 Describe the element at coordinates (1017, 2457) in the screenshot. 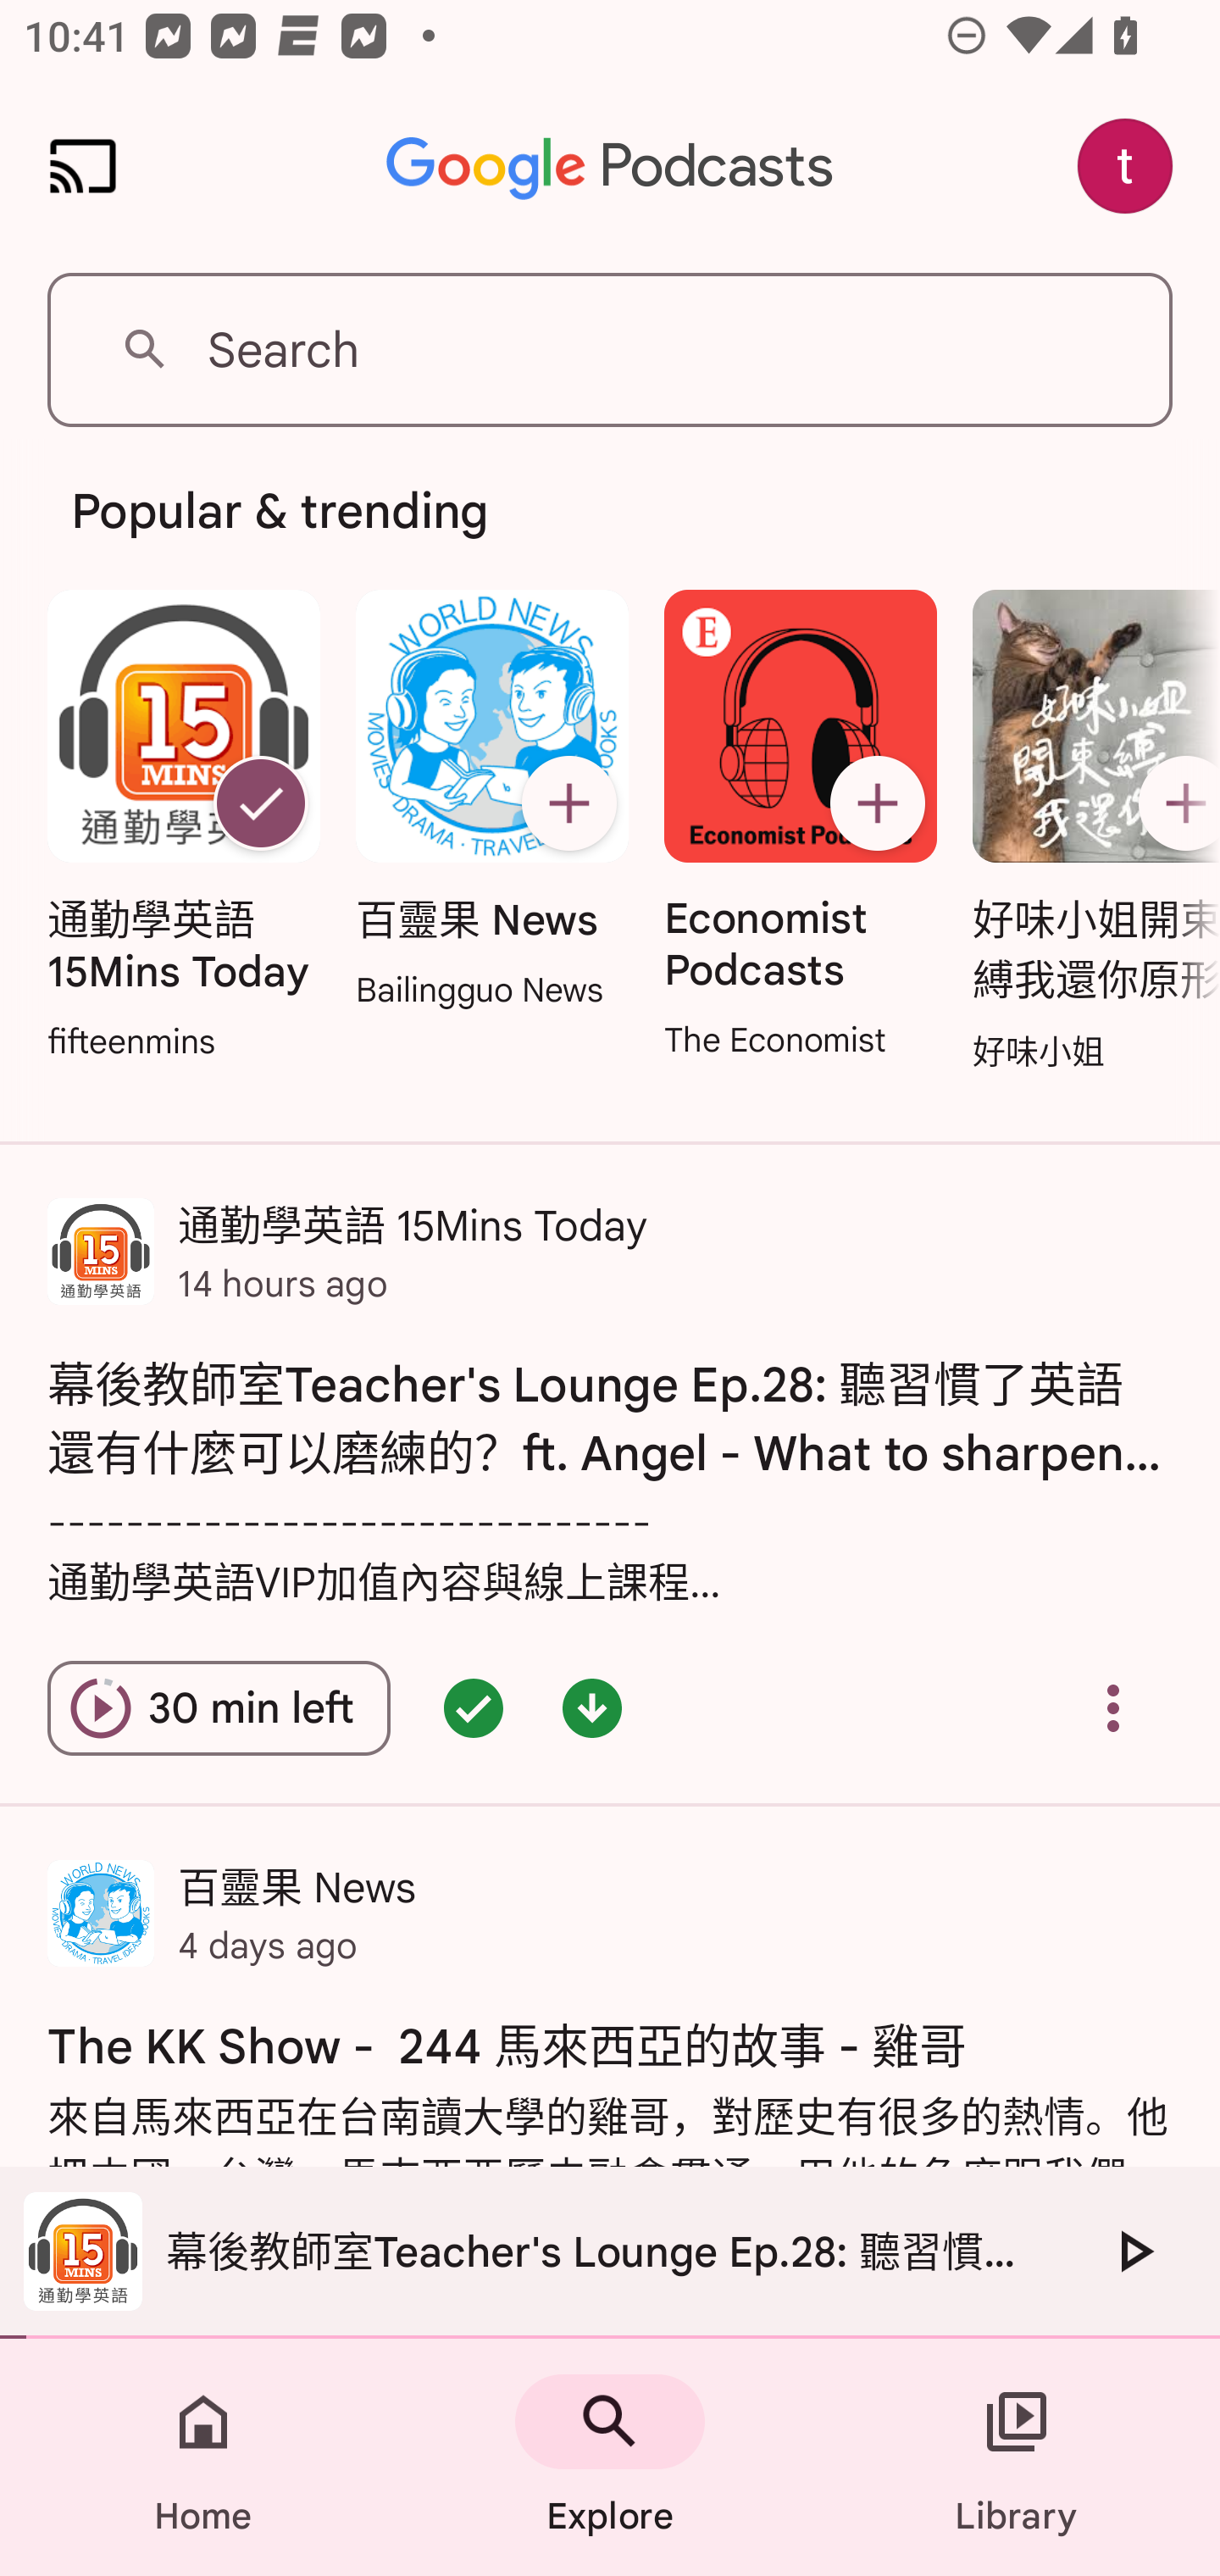

I see `Library` at that location.